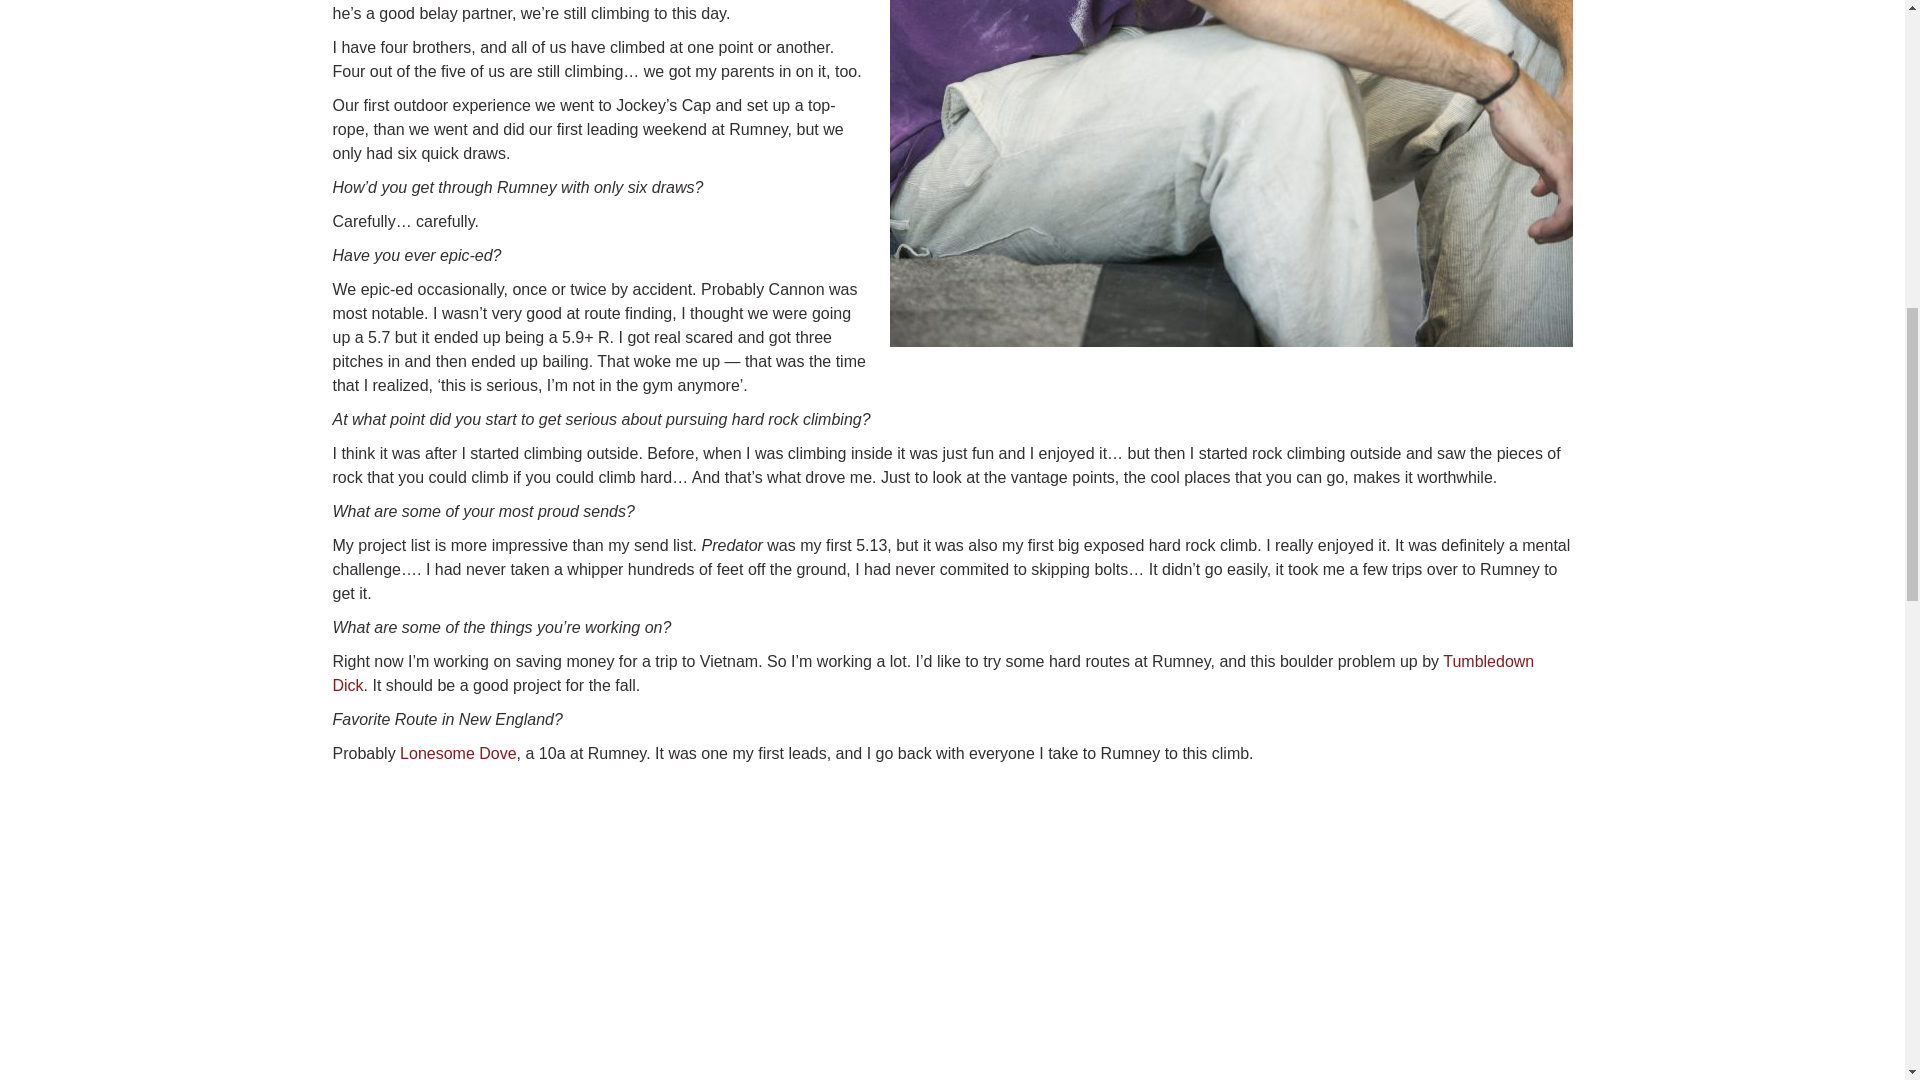  Describe the element at coordinates (458, 754) in the screenshot. I see `Lonesome Dove` at that location.